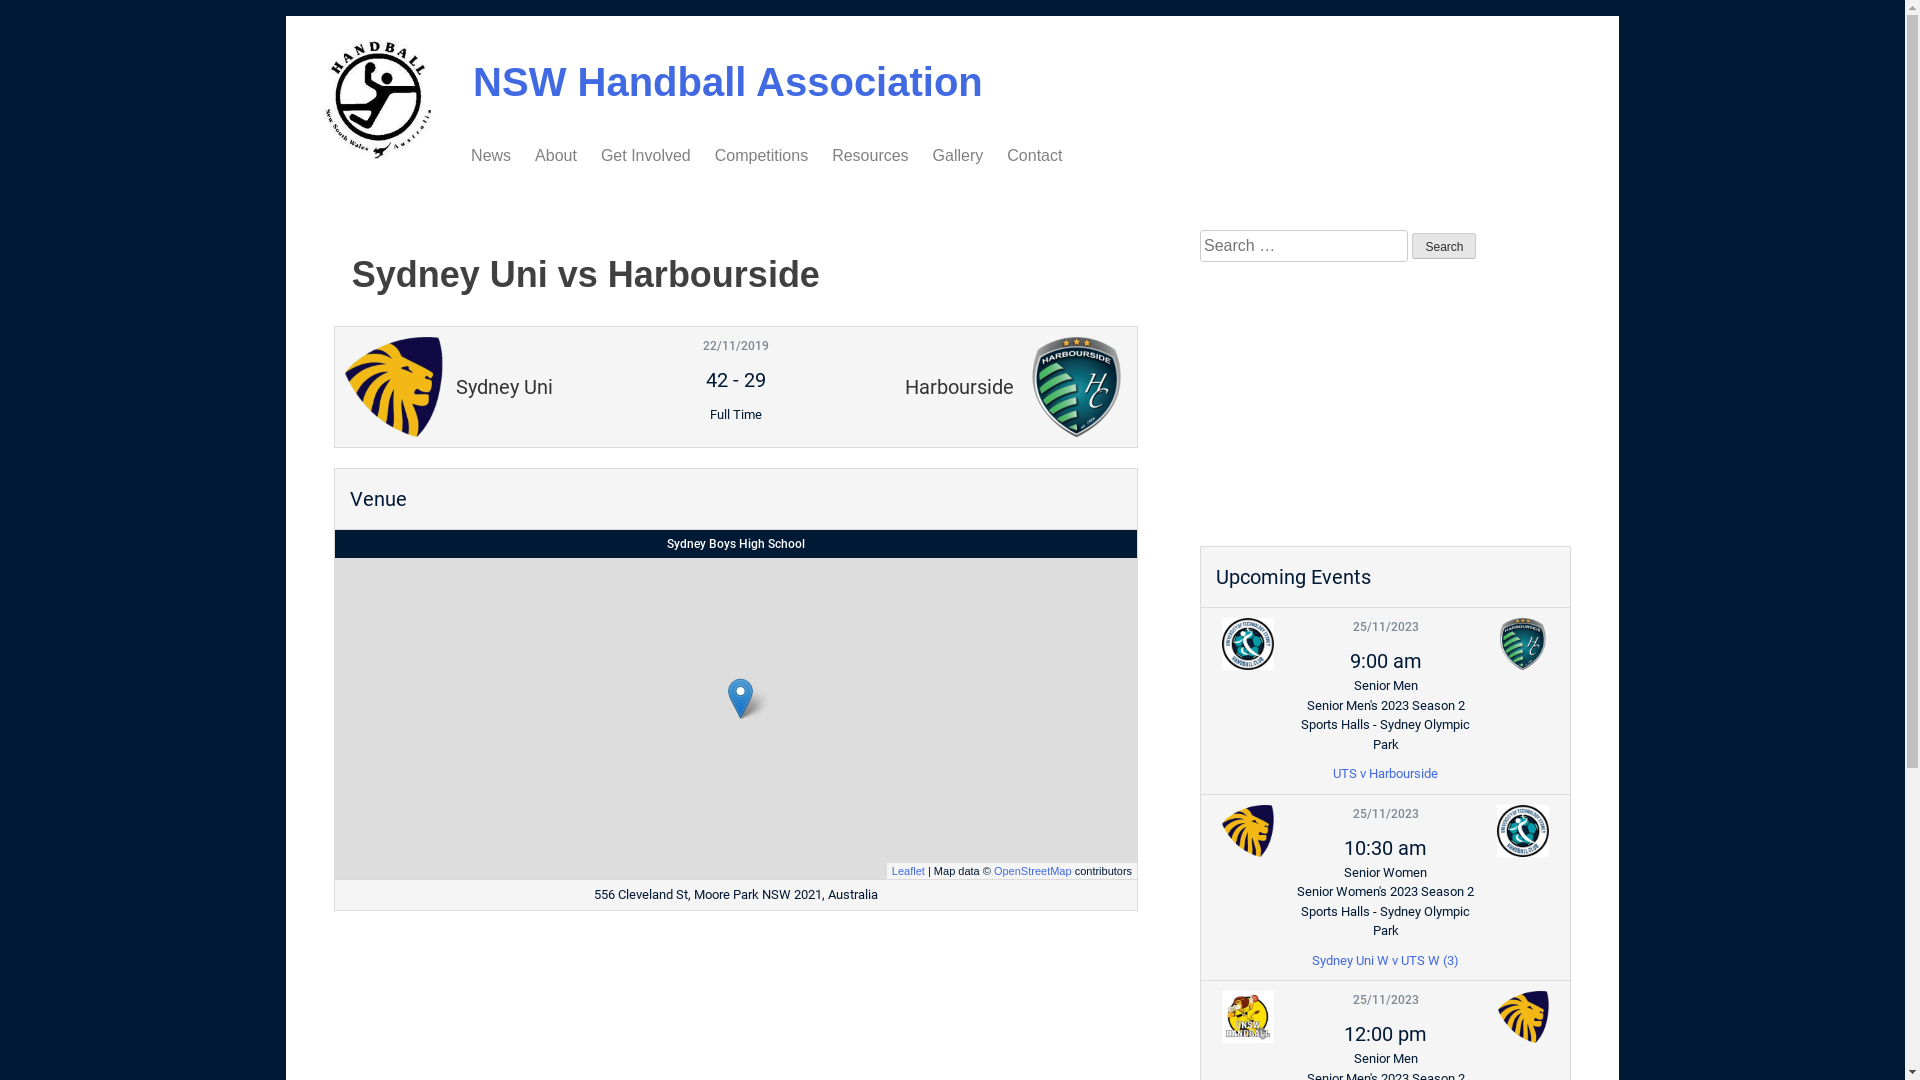 Image resolution: width=1920 pixels, height=1080 pixels. What do you see at coordinates (1248, 1017) in the screenshot?
I see `UNSW` at bounding box center [1248, 1017].